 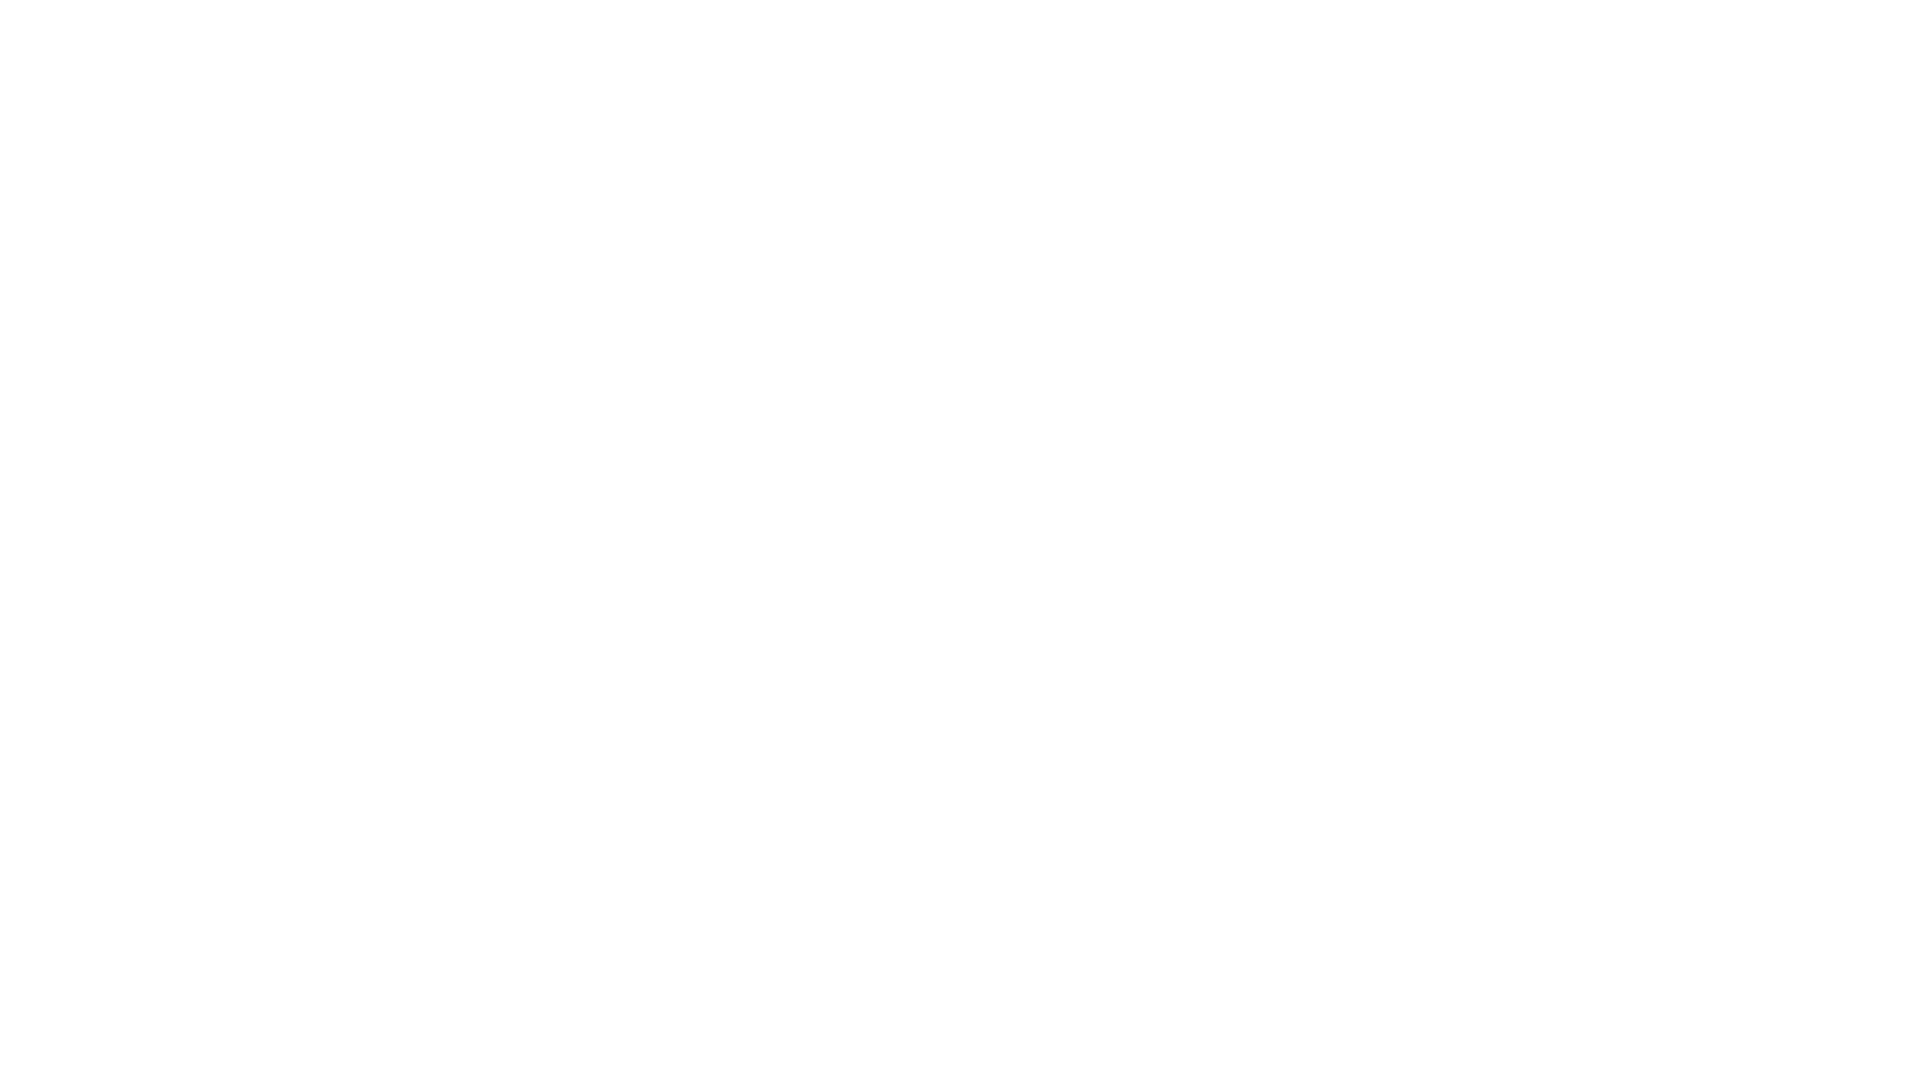 What do you see at coordinates (345, 68) in the screenshot?
I see `NEWS` at bounding box center [345, 68].